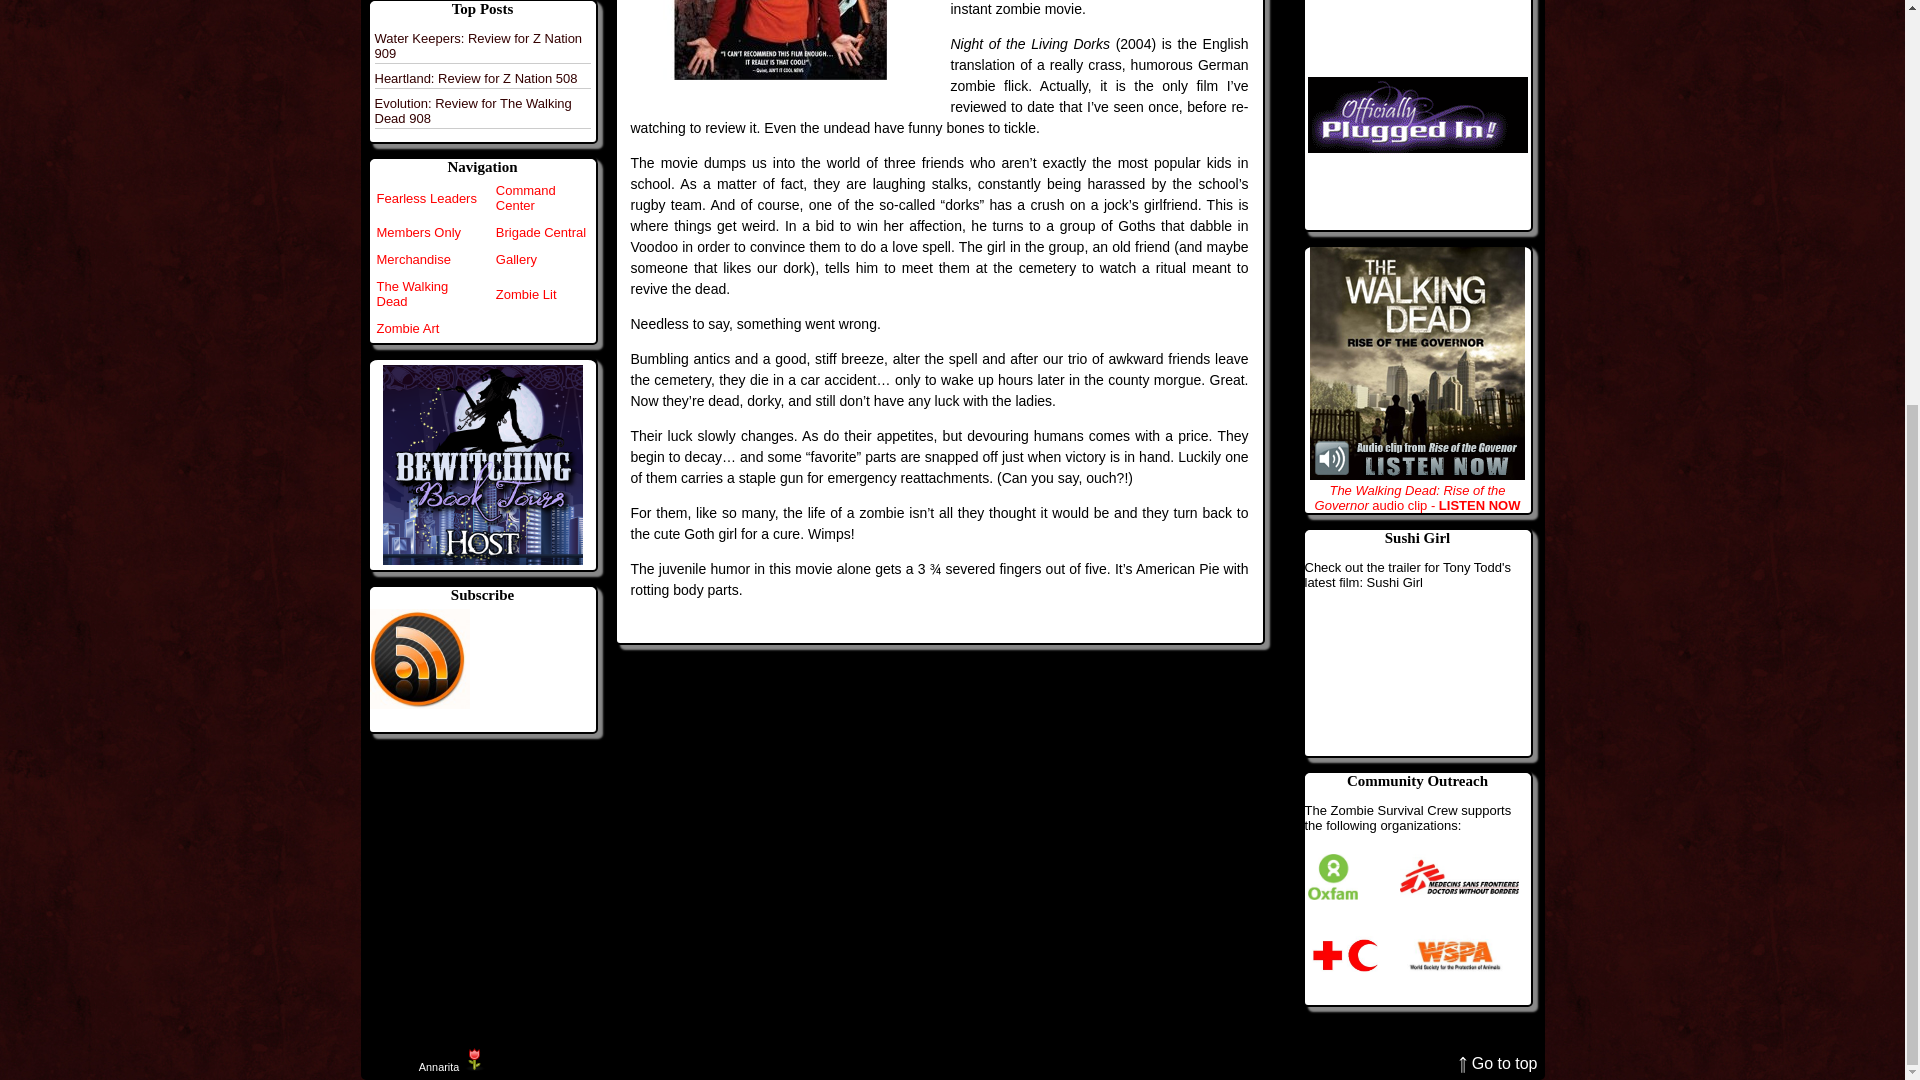  What do you see at coordinates (412, 293) in the screenshot?
I see `The Walking Dead` at bounding box center [412, 293].